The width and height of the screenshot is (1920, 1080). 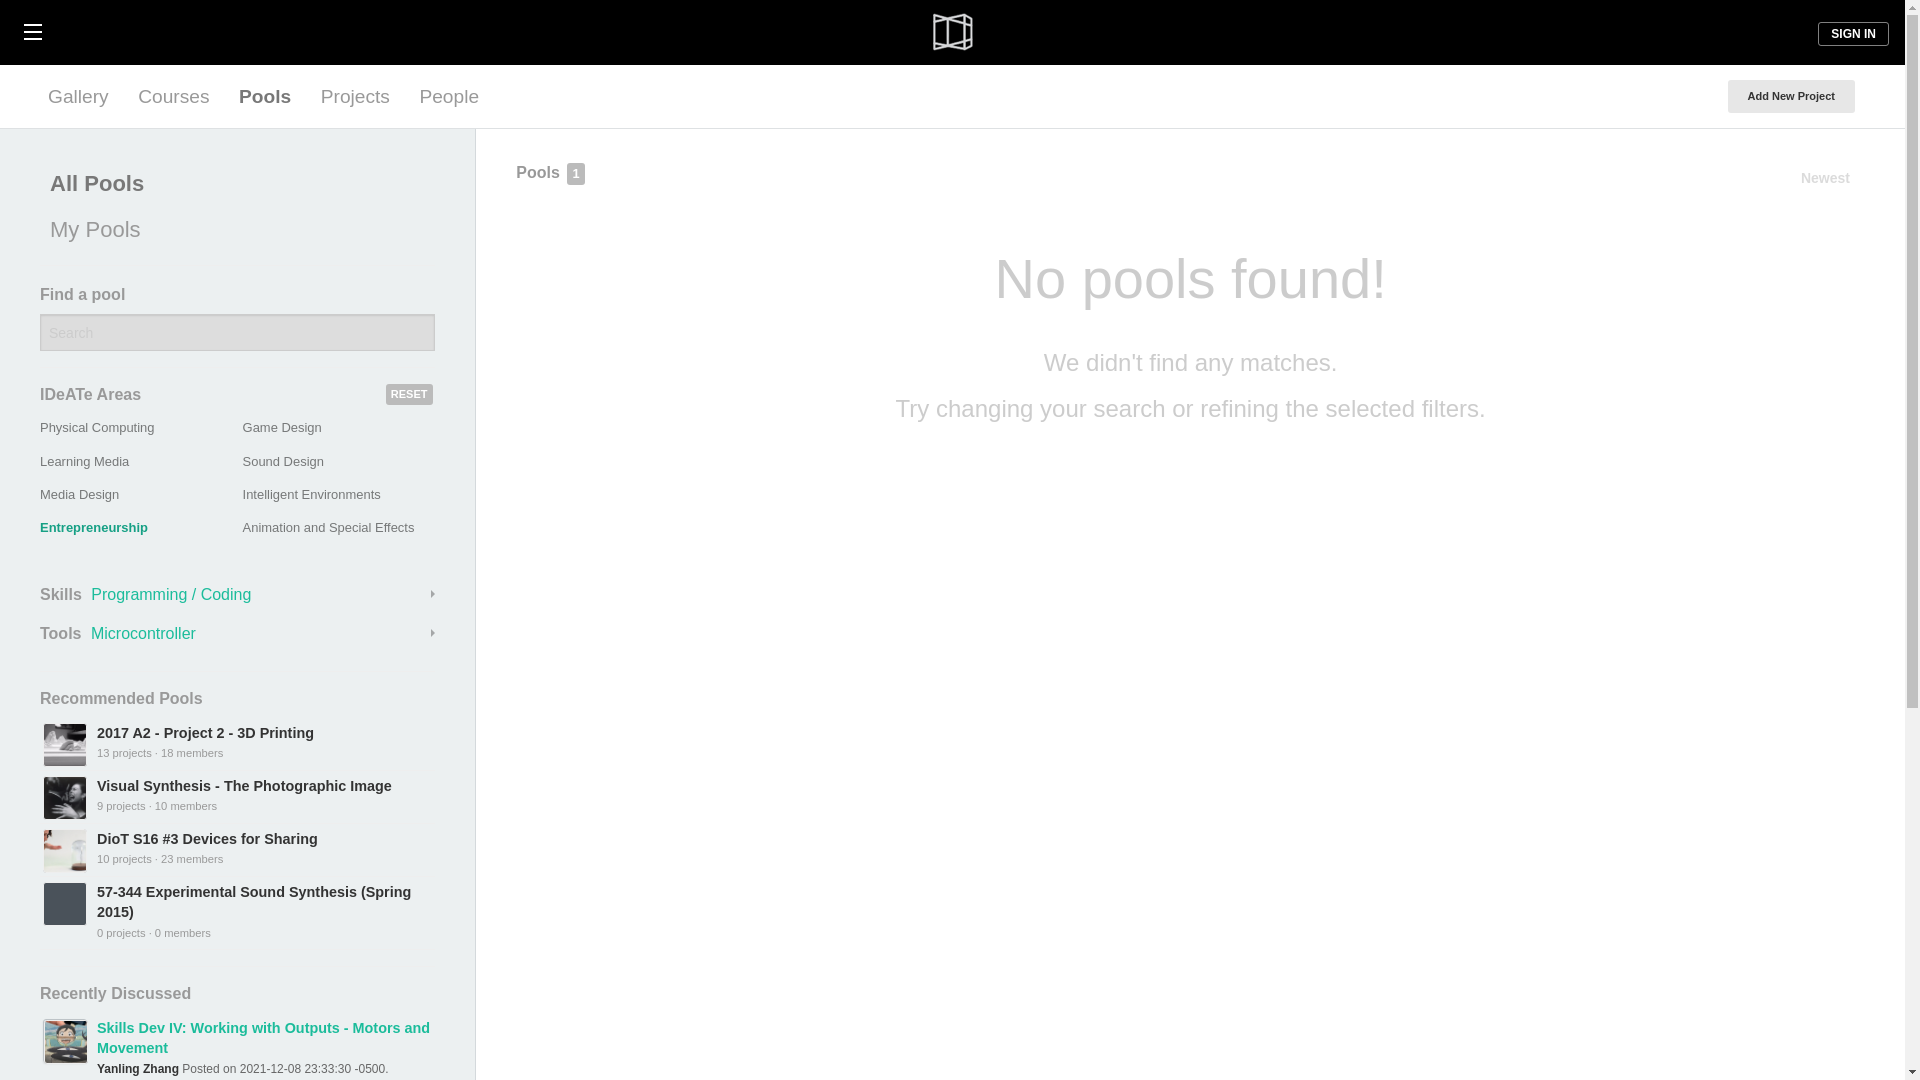 What do you see at coordinates (409, 394) in the screenshot?
I see `RESET` at bounding box center [409, 394].